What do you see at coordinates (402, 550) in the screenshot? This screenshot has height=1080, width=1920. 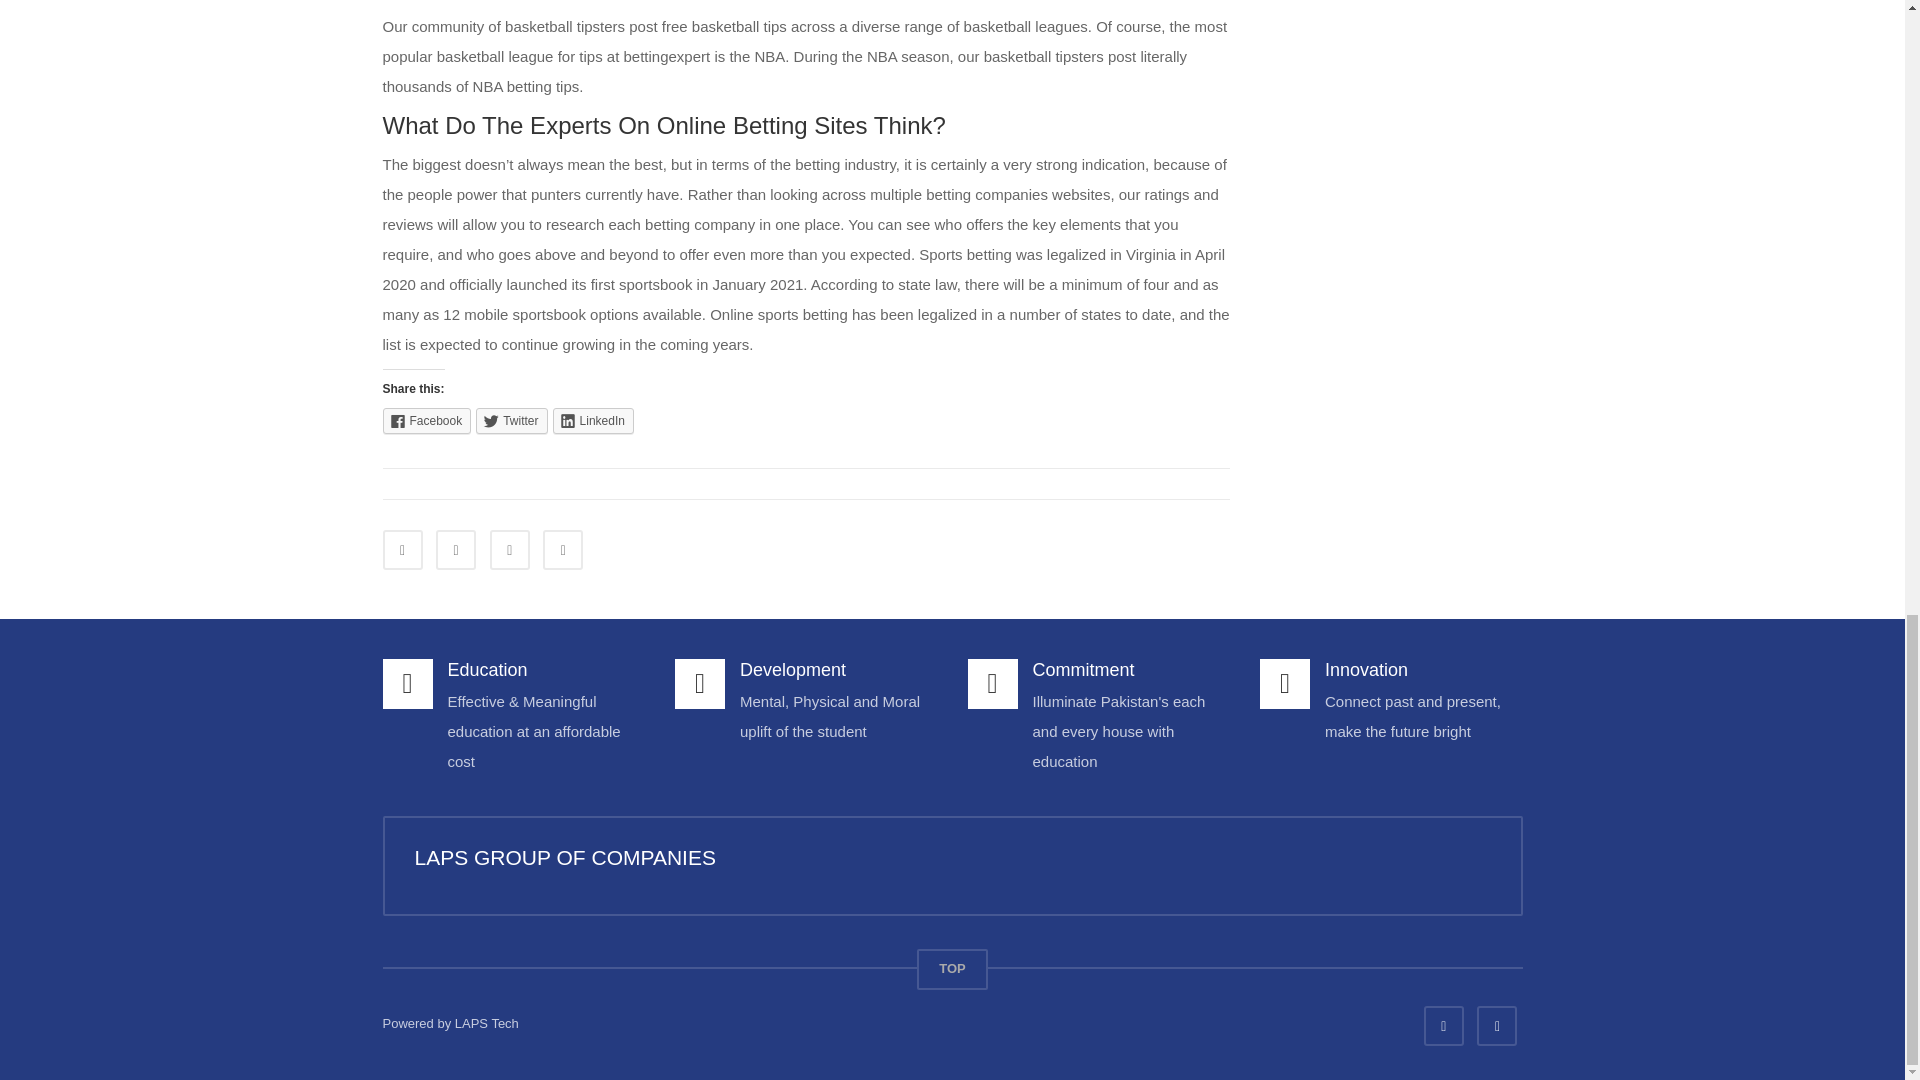 I see `Share on Facebook` at bounding box center [402, 550].